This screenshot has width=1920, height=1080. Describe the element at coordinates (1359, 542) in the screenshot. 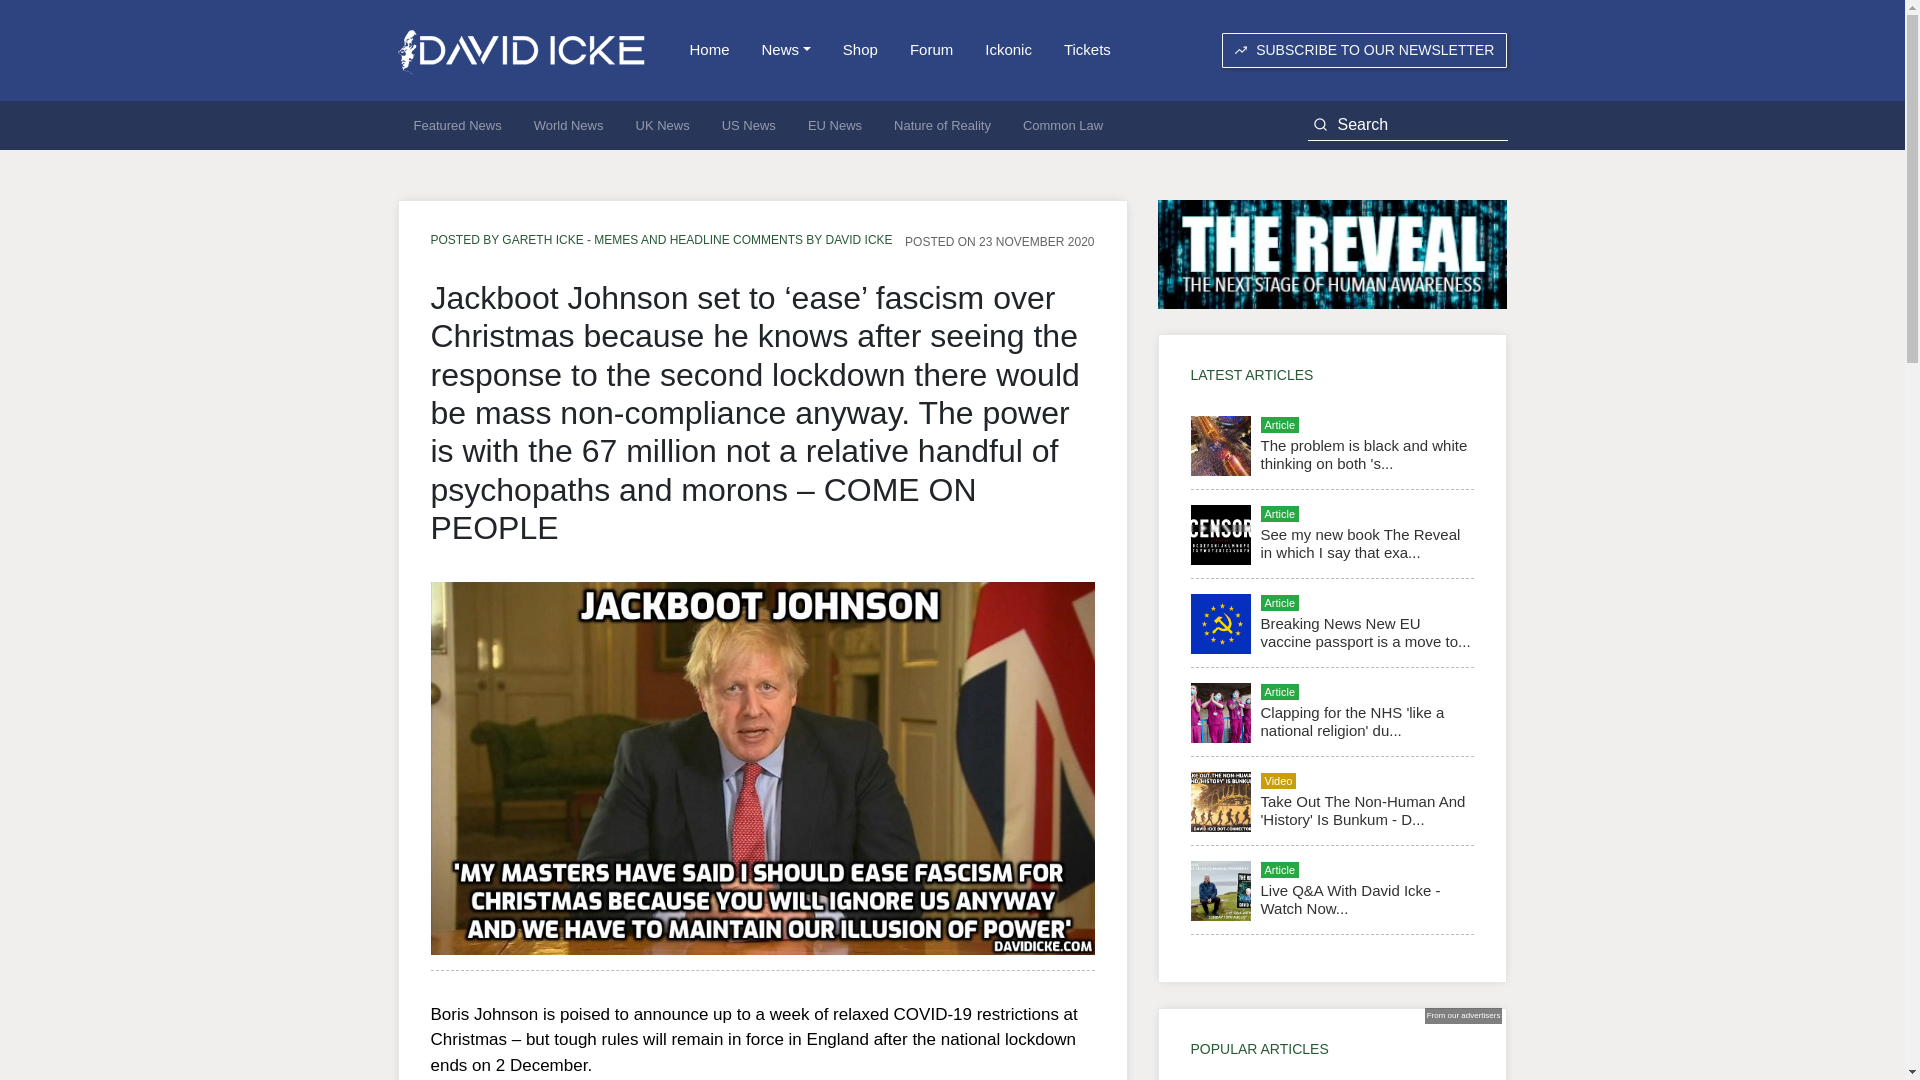

I see `See my new book The Reveal in which I say that exa...` at that location.